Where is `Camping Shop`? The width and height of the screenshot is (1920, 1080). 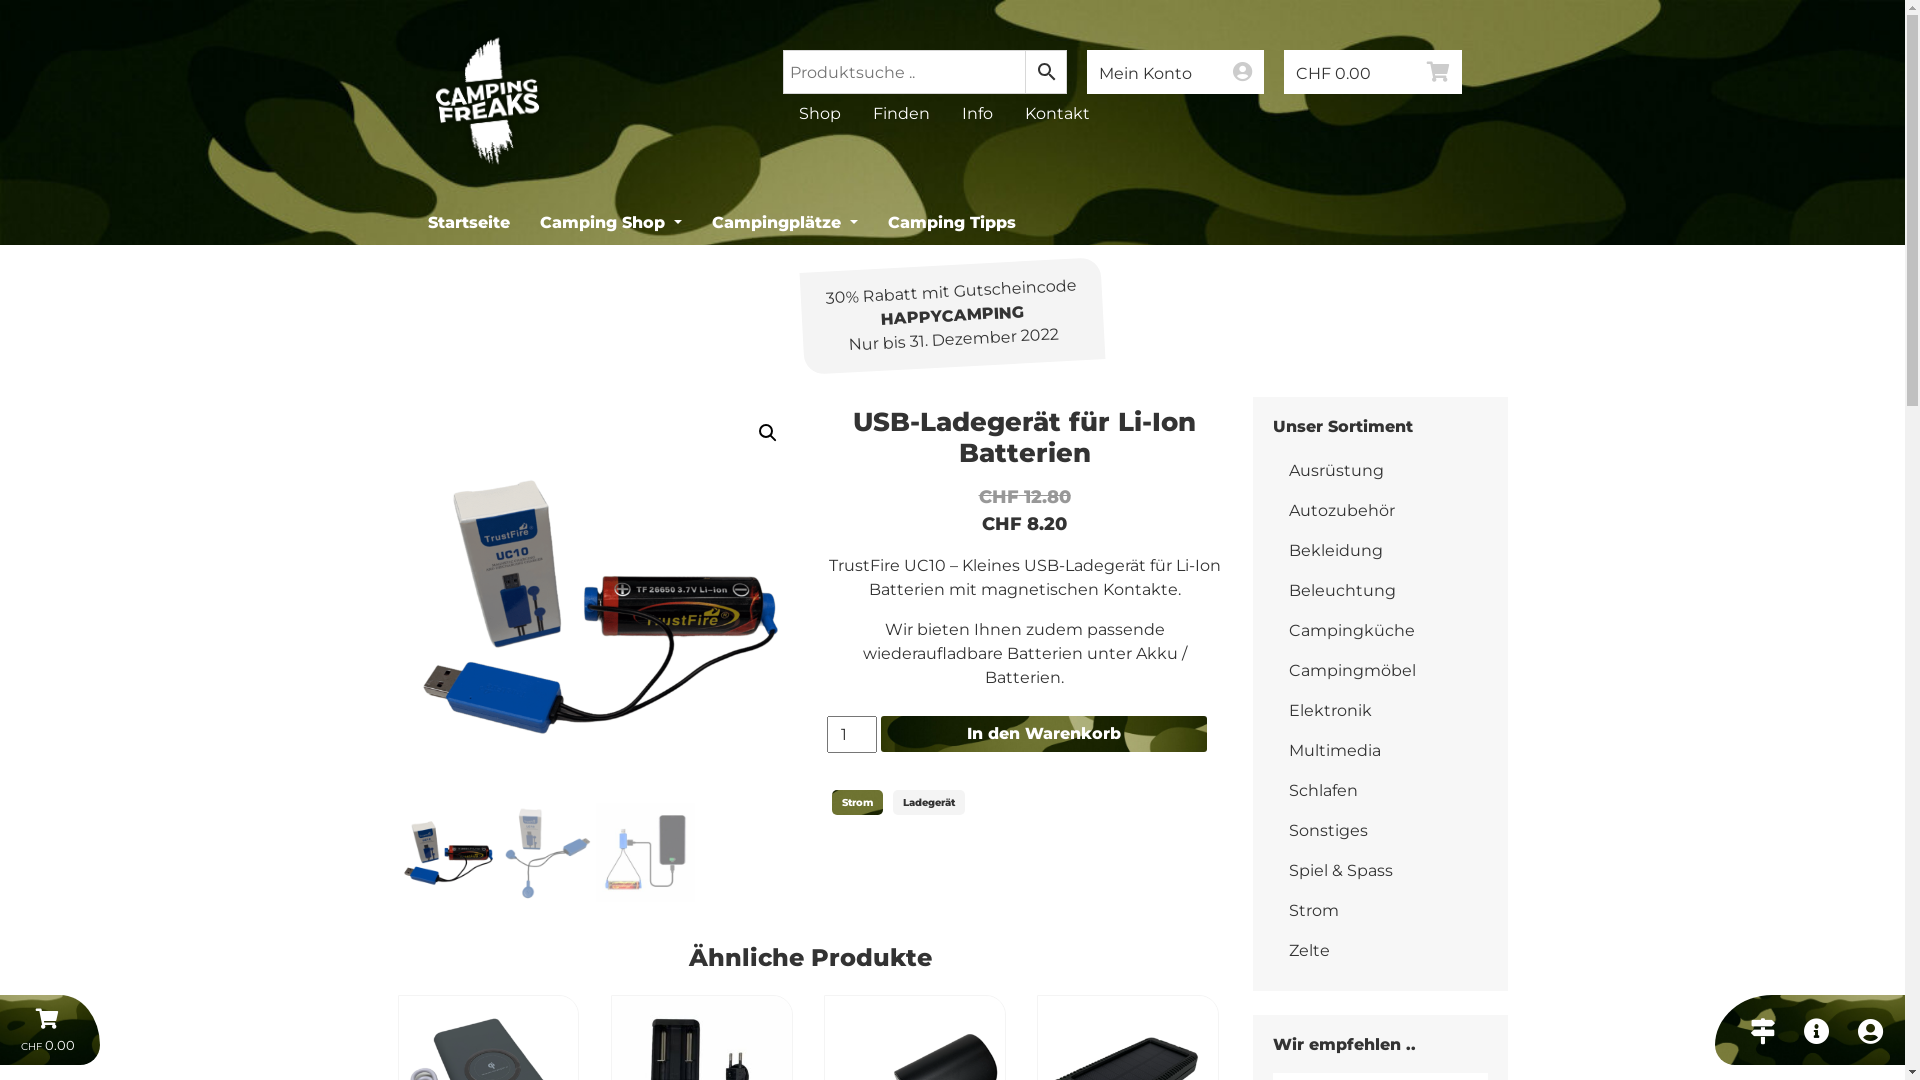 Camping Shop is located at coordinates (610, 223).